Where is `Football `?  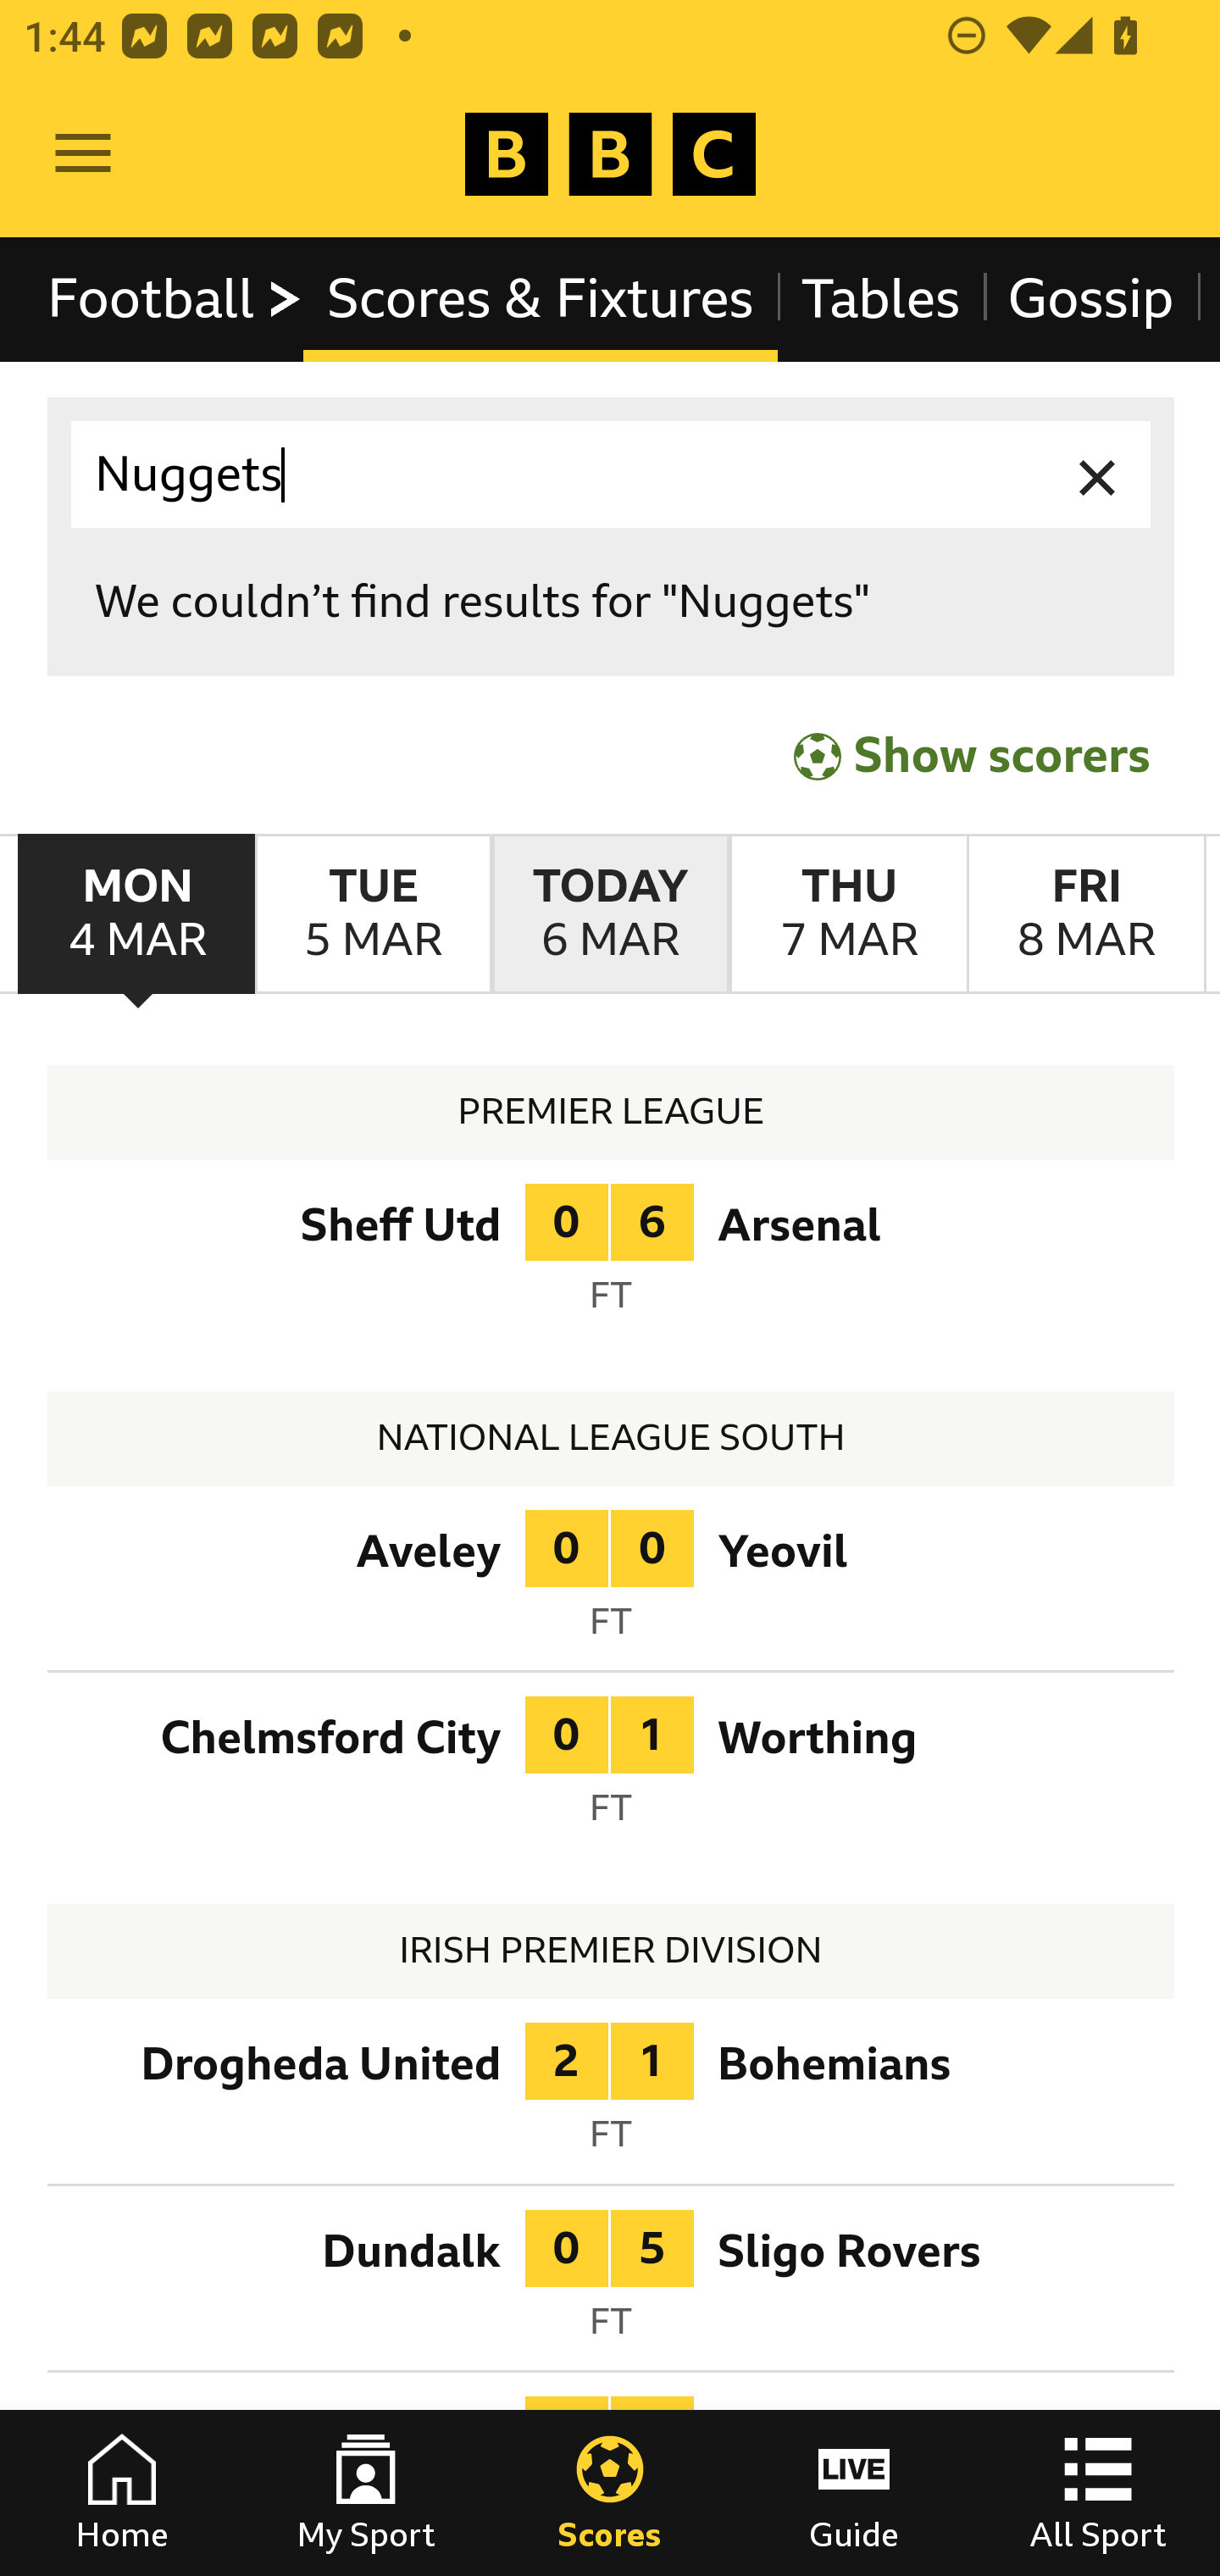 Football  is located at coordinates (176, 298).